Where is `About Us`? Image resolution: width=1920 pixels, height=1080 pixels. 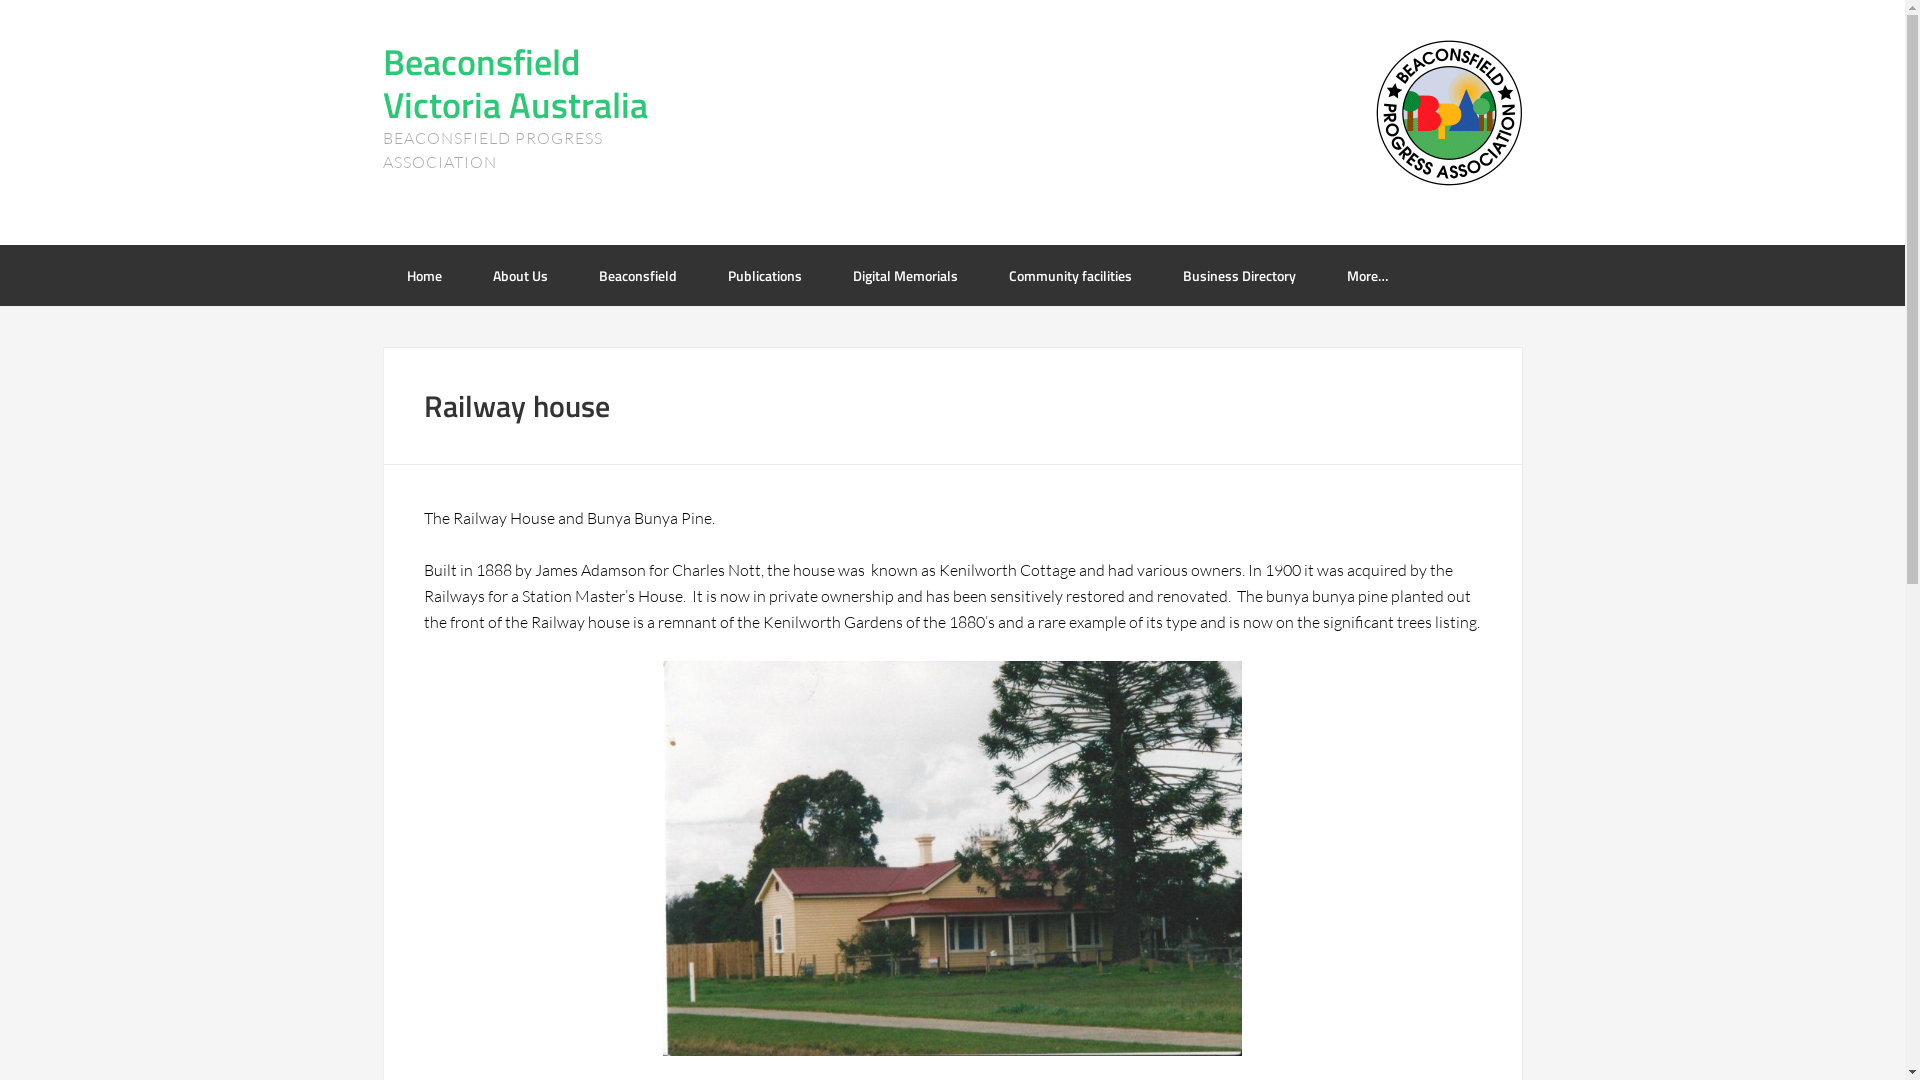 About Us is located at coordinates (520, 276).